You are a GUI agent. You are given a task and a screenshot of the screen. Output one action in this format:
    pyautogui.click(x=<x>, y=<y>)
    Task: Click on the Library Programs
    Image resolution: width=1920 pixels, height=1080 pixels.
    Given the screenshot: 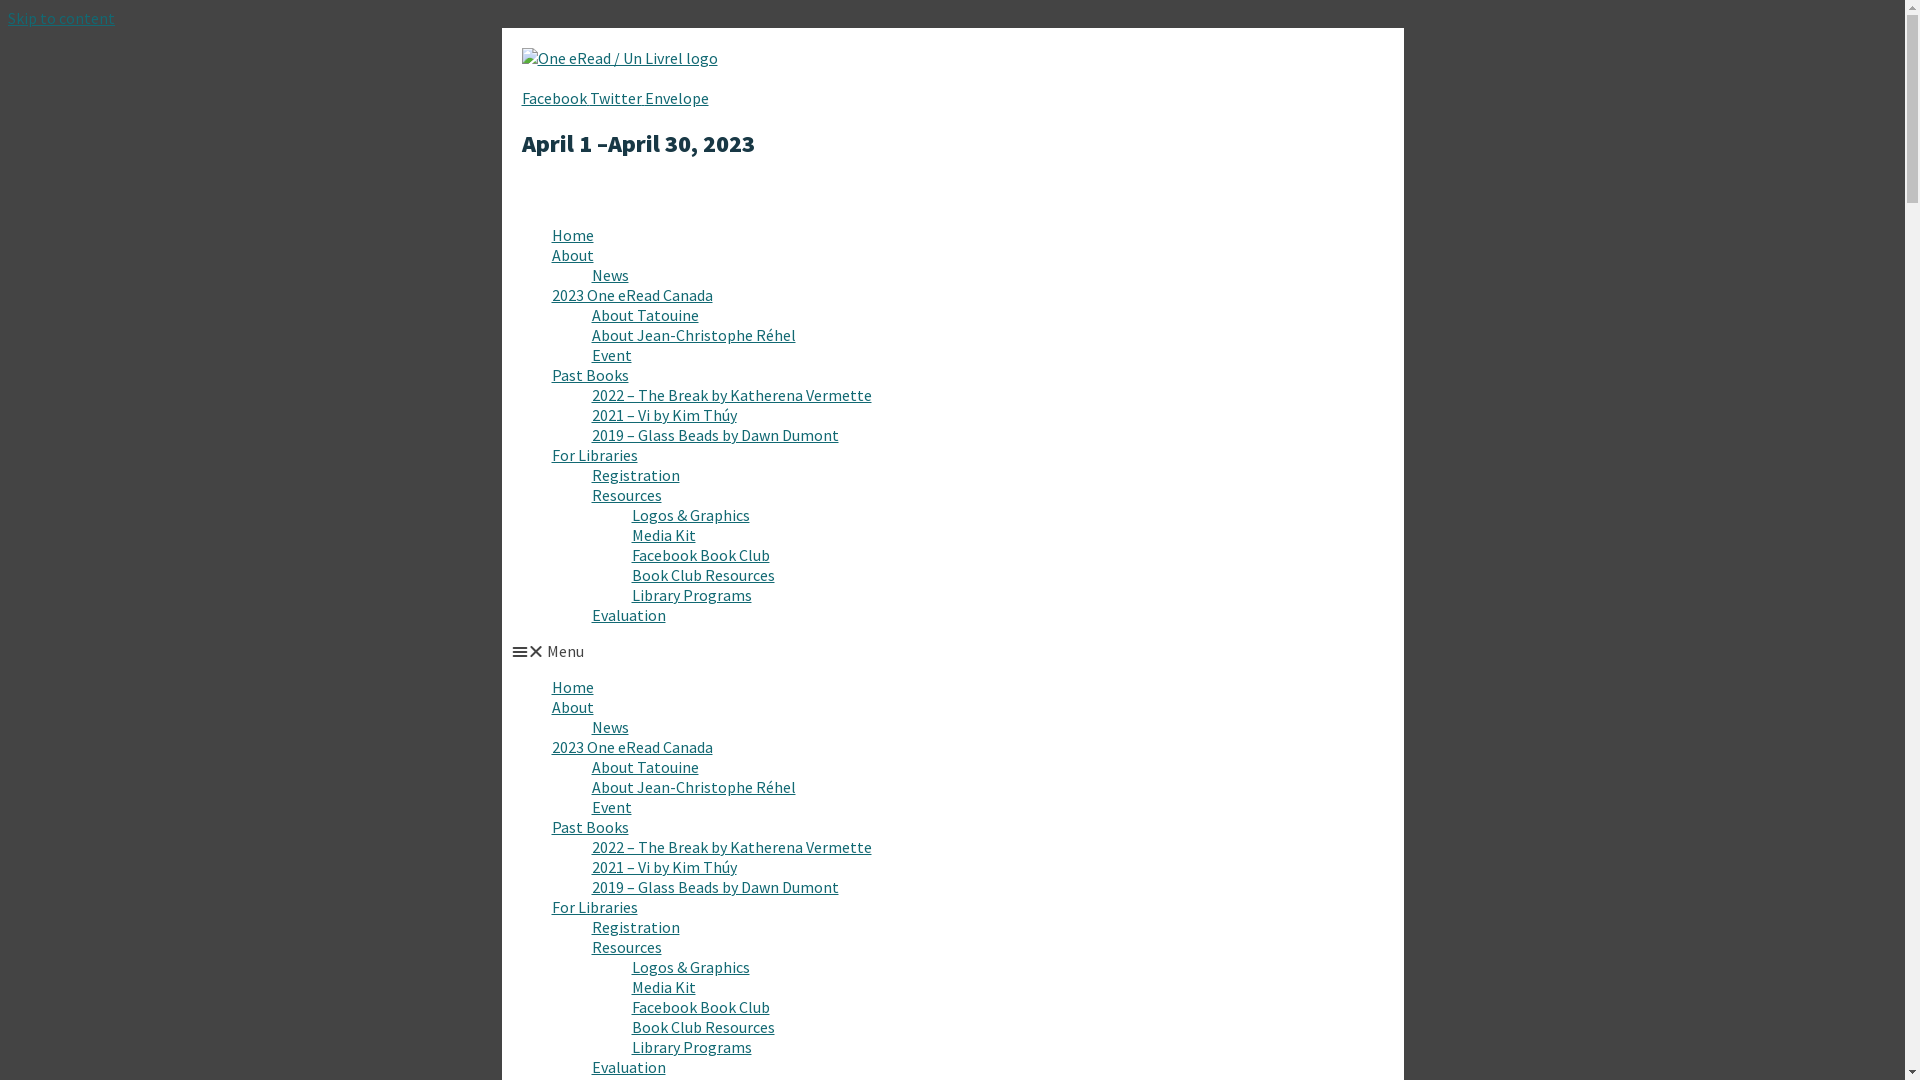 What is the action you would take?
    pyautogui.click(x=692, y=1047)
    